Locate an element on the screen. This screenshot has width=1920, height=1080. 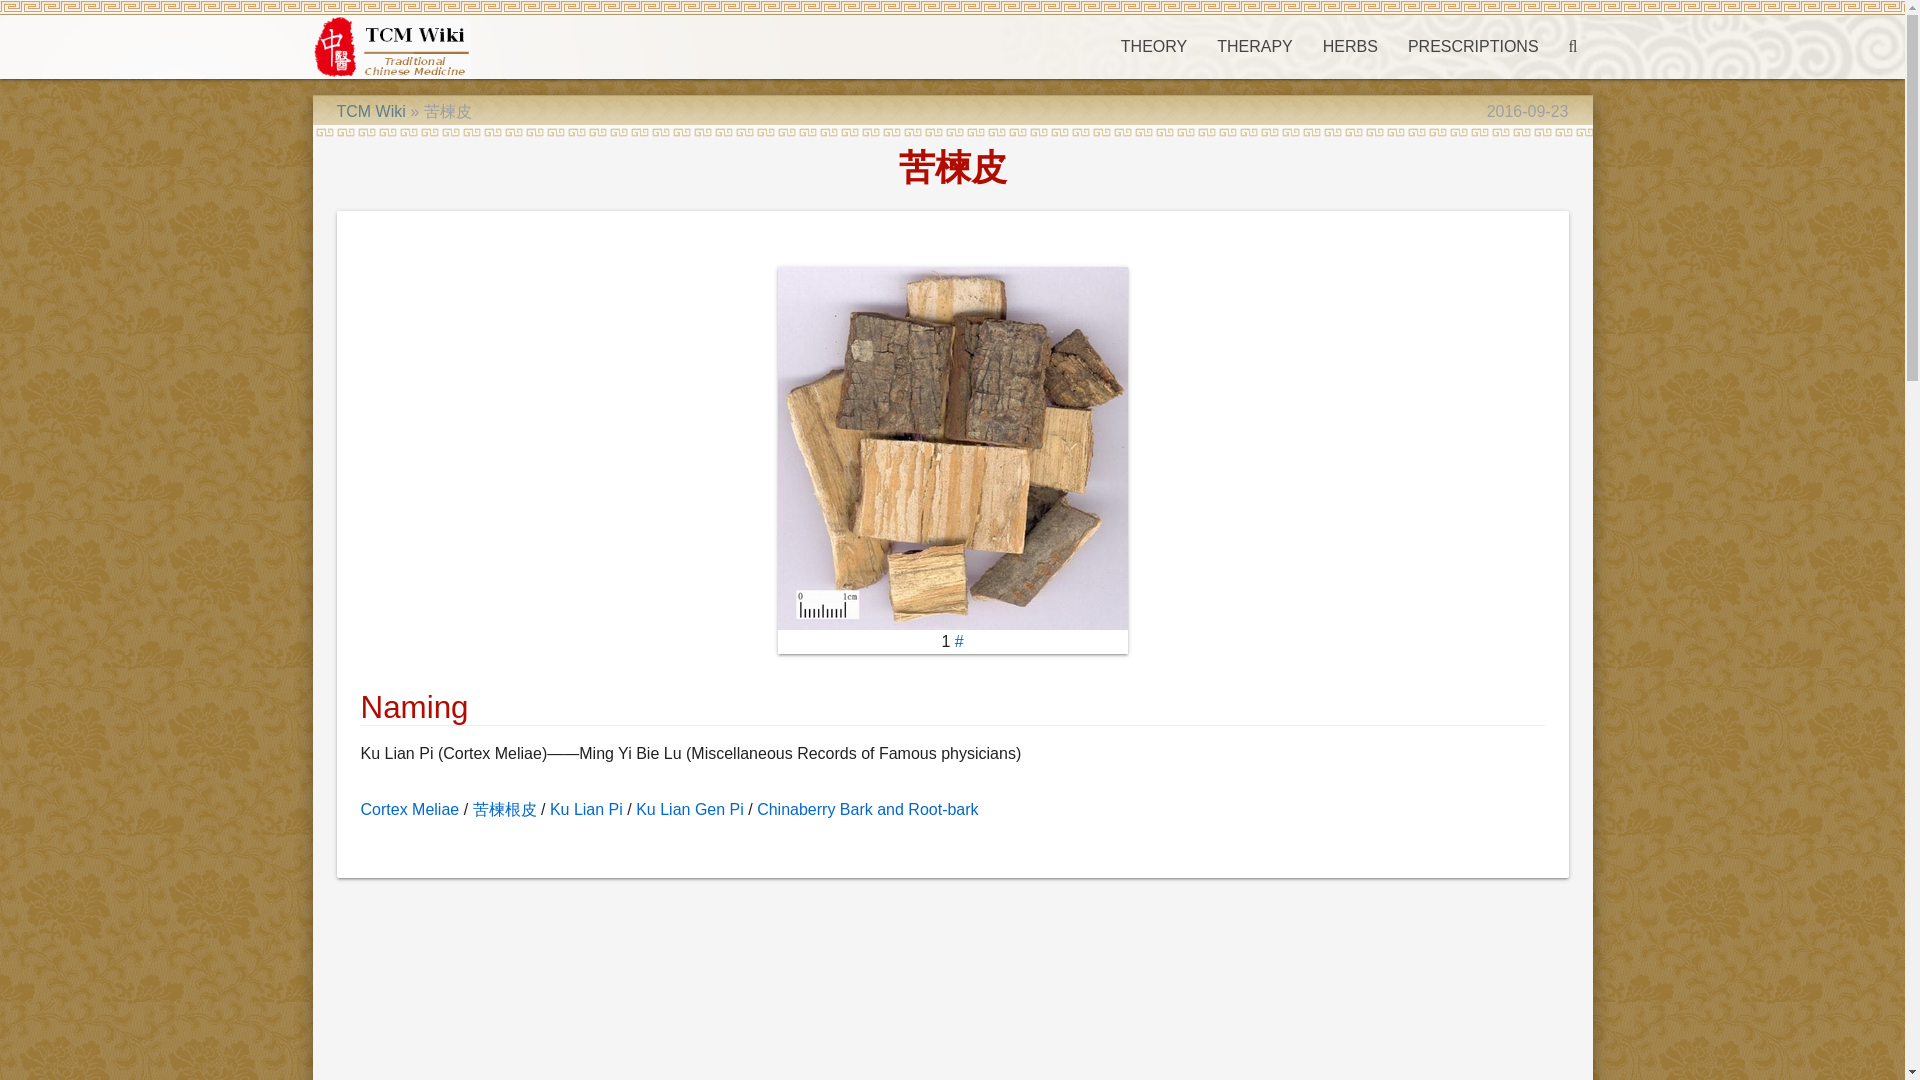
Cortex Meliae is located at coordinates (409, 809).